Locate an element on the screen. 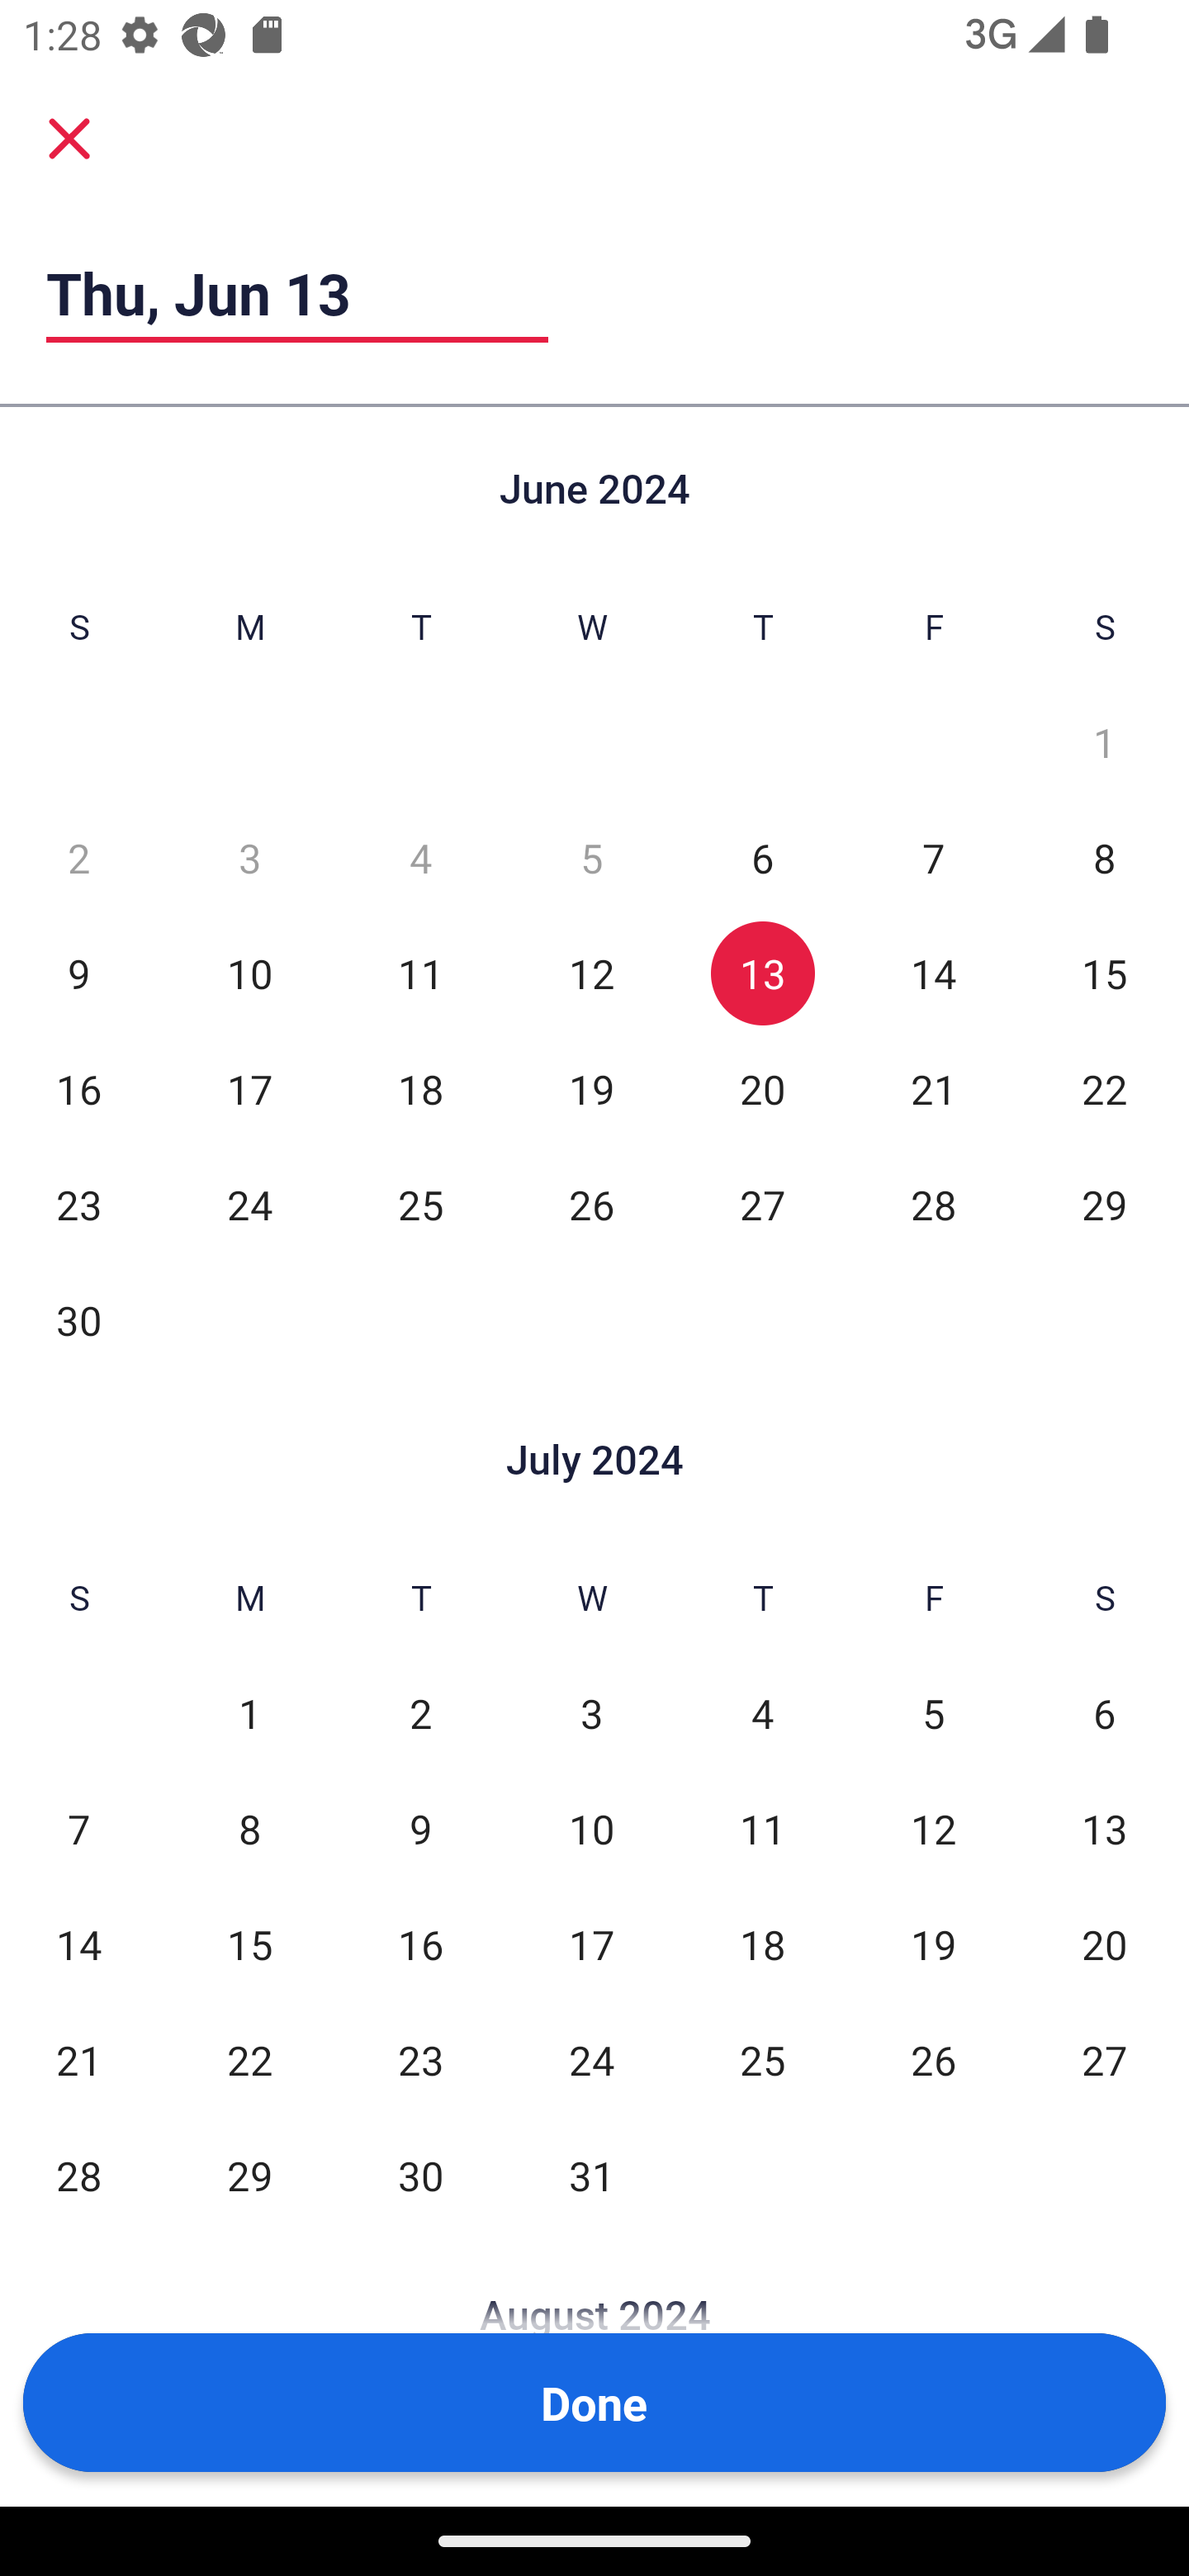  25 Tue, Jun 25, Not Selected is located at coordinates (421, 1204).